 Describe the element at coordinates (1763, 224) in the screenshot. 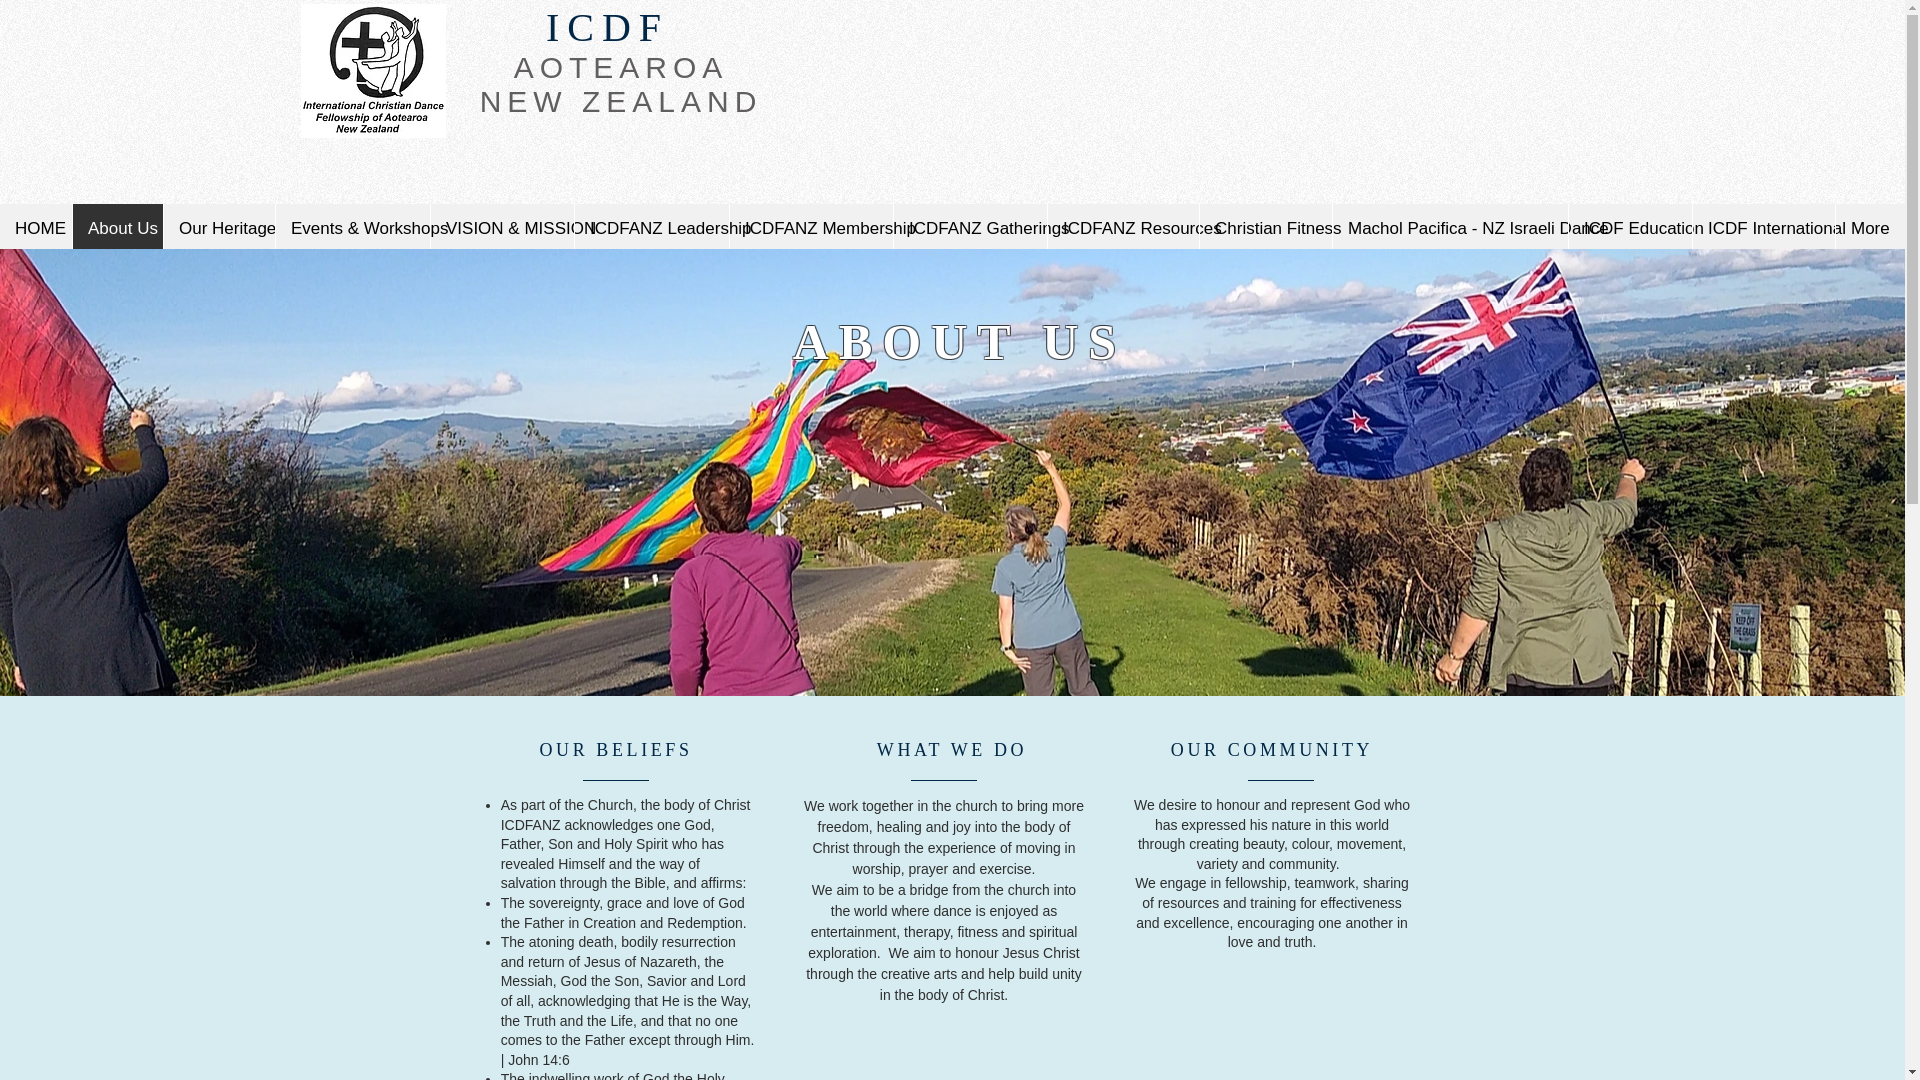

I see `ICDF International` at that location.